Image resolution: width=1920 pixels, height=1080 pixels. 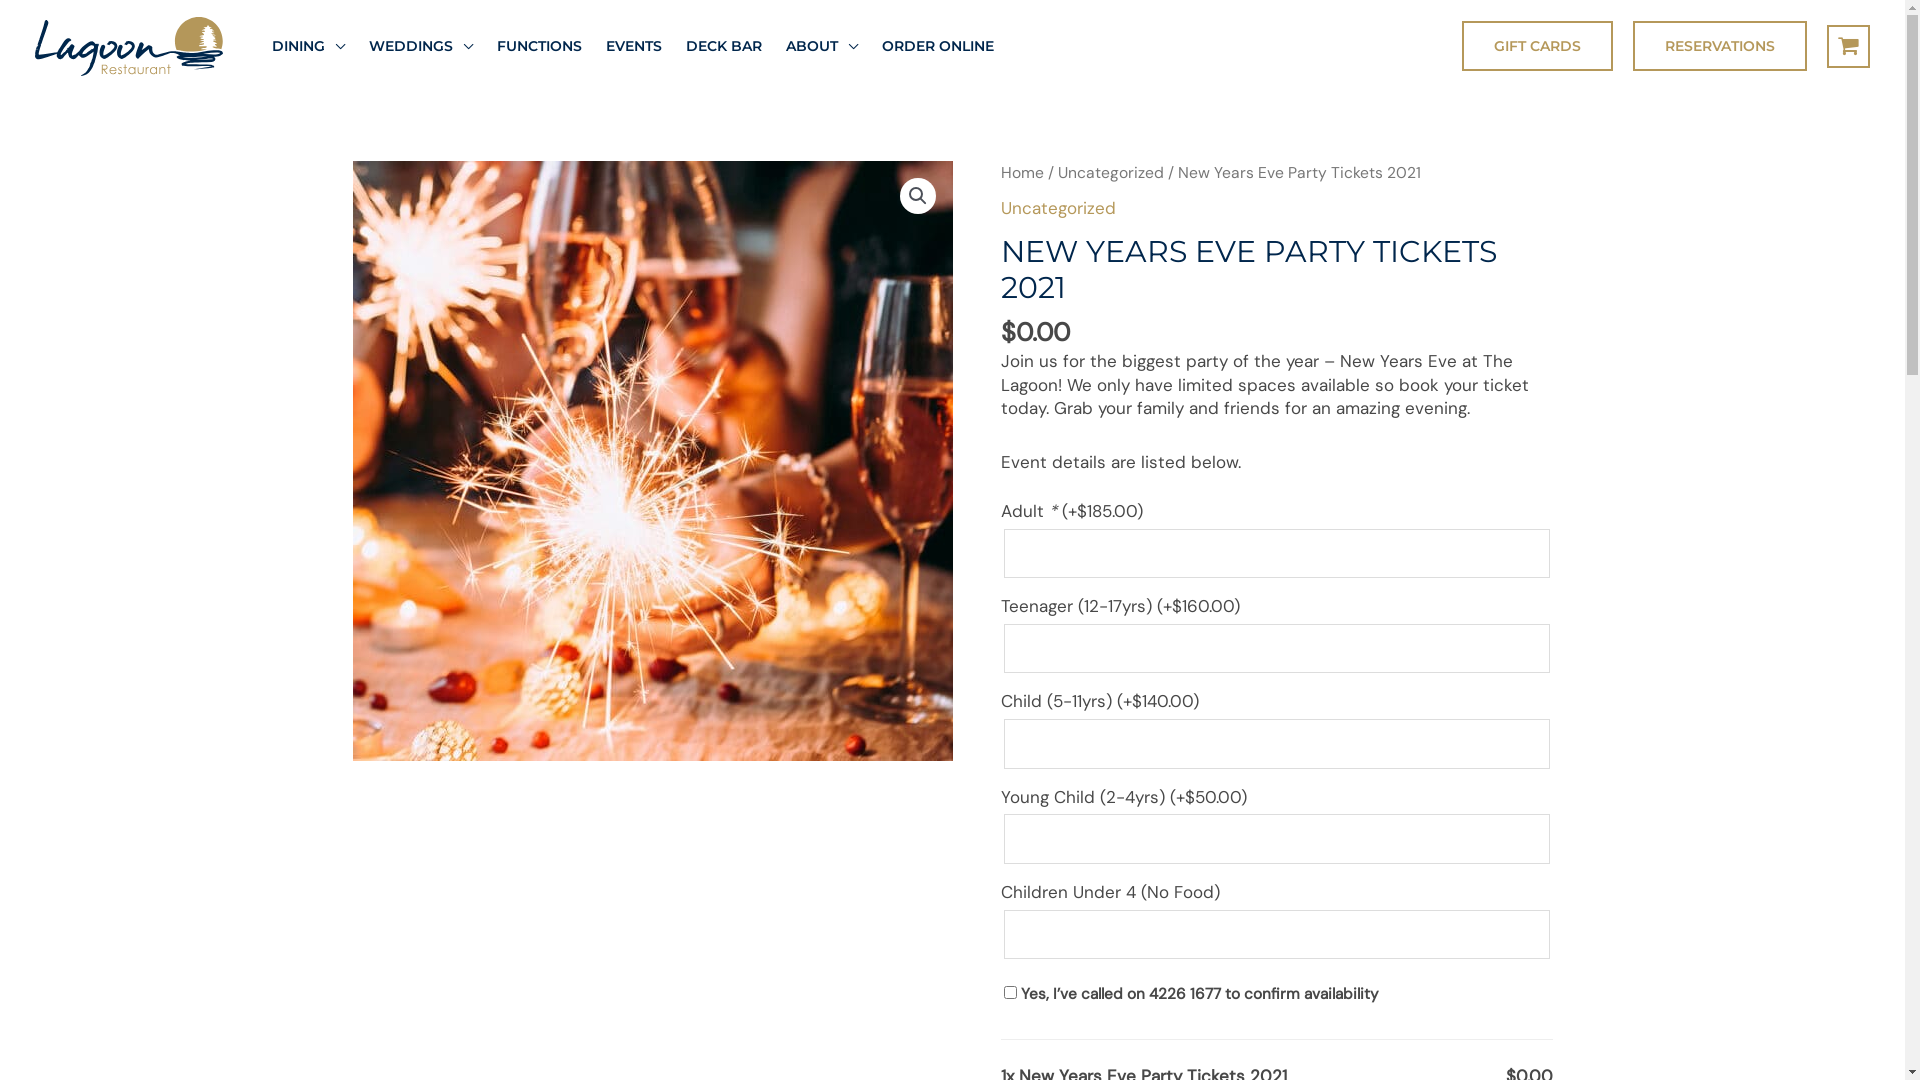 I want to click on FUNCTIONS, so click(x=540, y=46).